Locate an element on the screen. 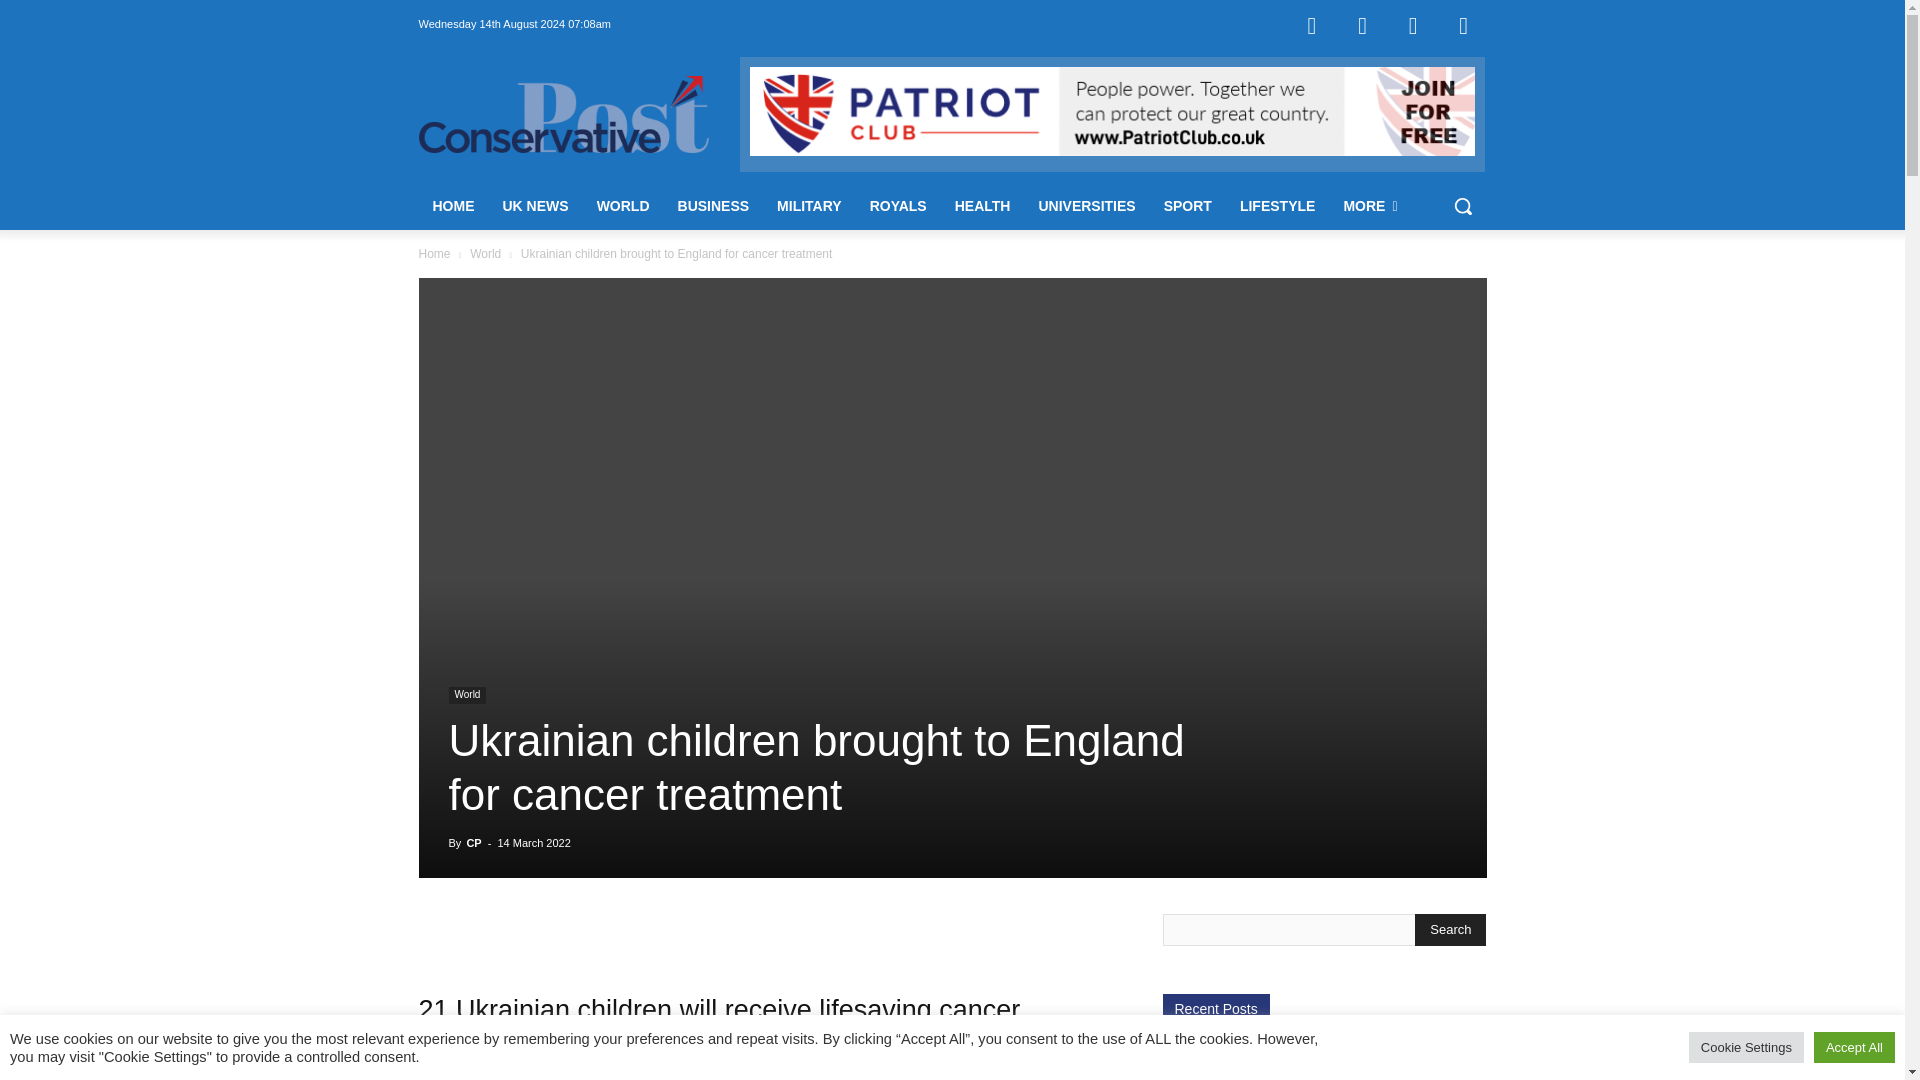 This screenshot has width=1920, height=1080. Search is located at coordinates (1450, 930).